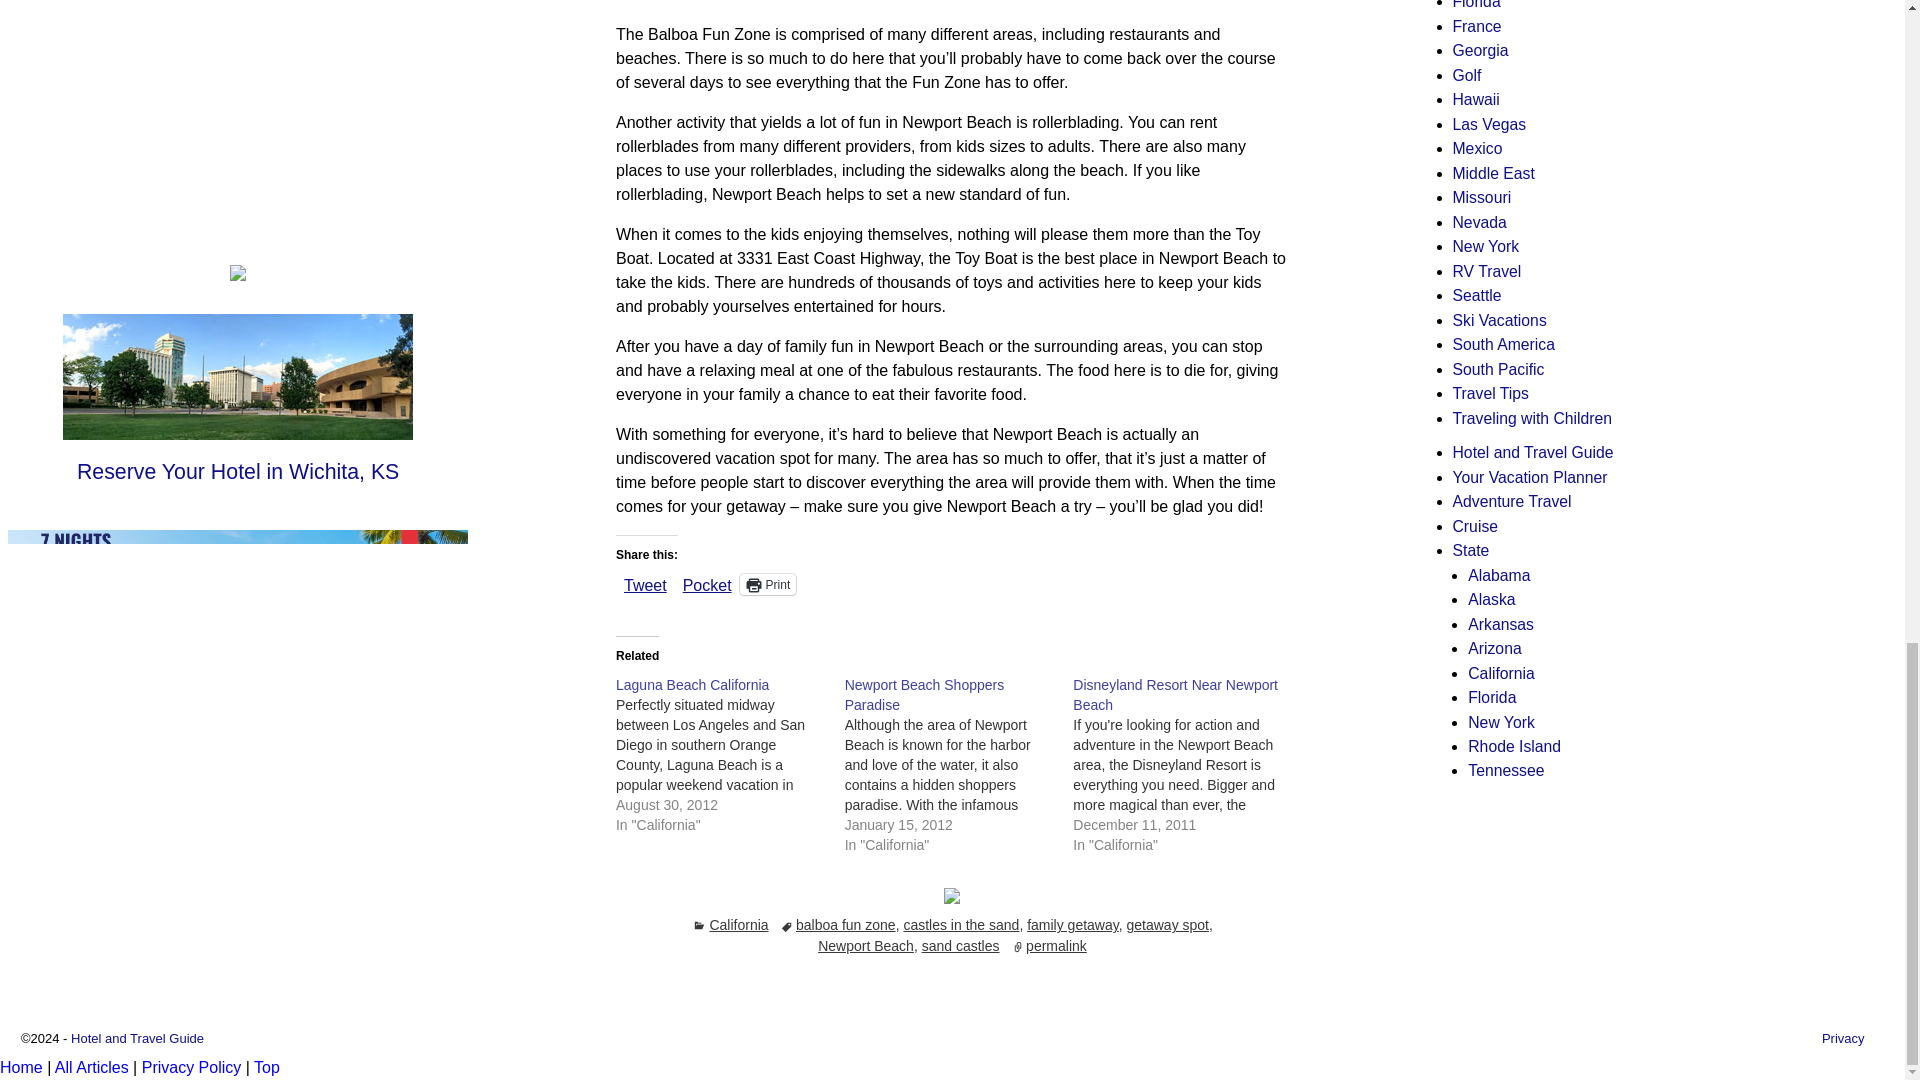  What do you see at coordinates (692, 685) in the screenshot?
I see `Laguna Beach California` at bounding box center [692, 685].